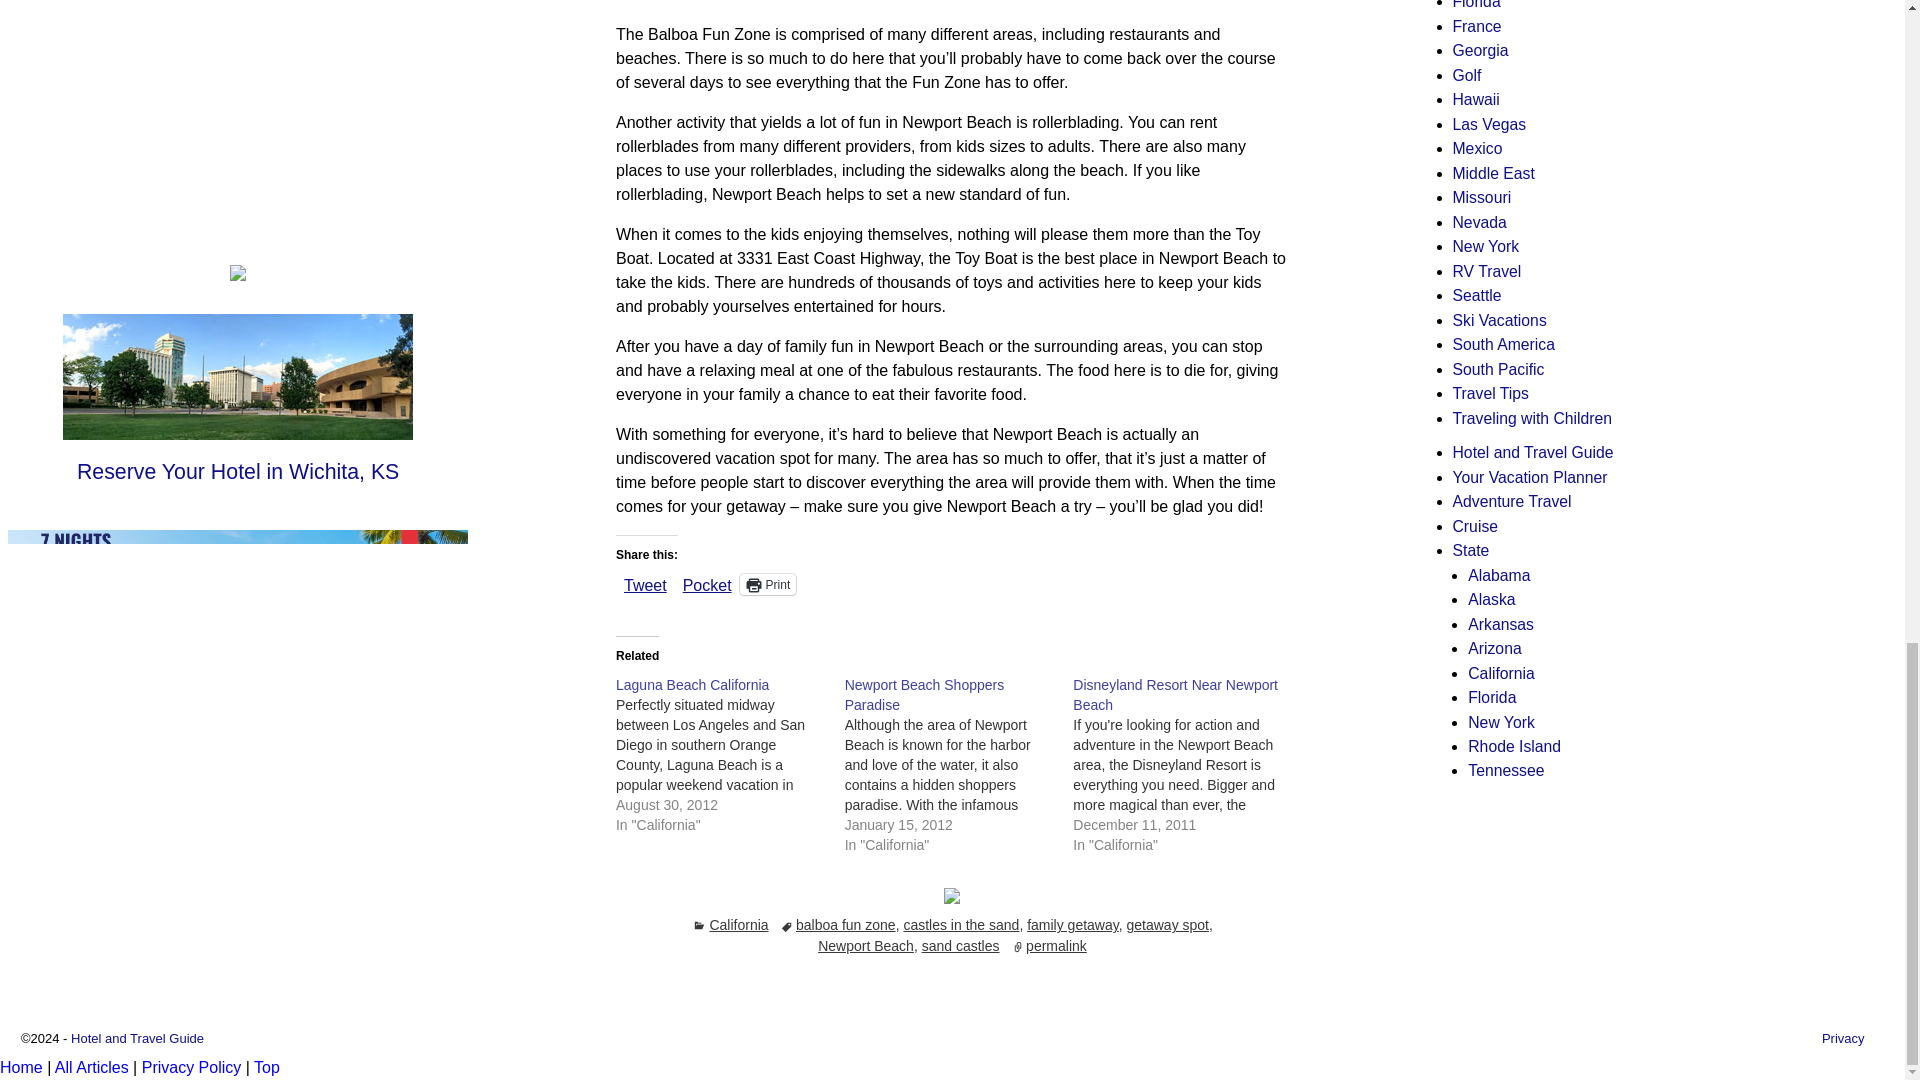  What do you see at coordinates (692, 685) in the screenshot?
I see `Laguna Beach California` at bounding box center [692, 685].